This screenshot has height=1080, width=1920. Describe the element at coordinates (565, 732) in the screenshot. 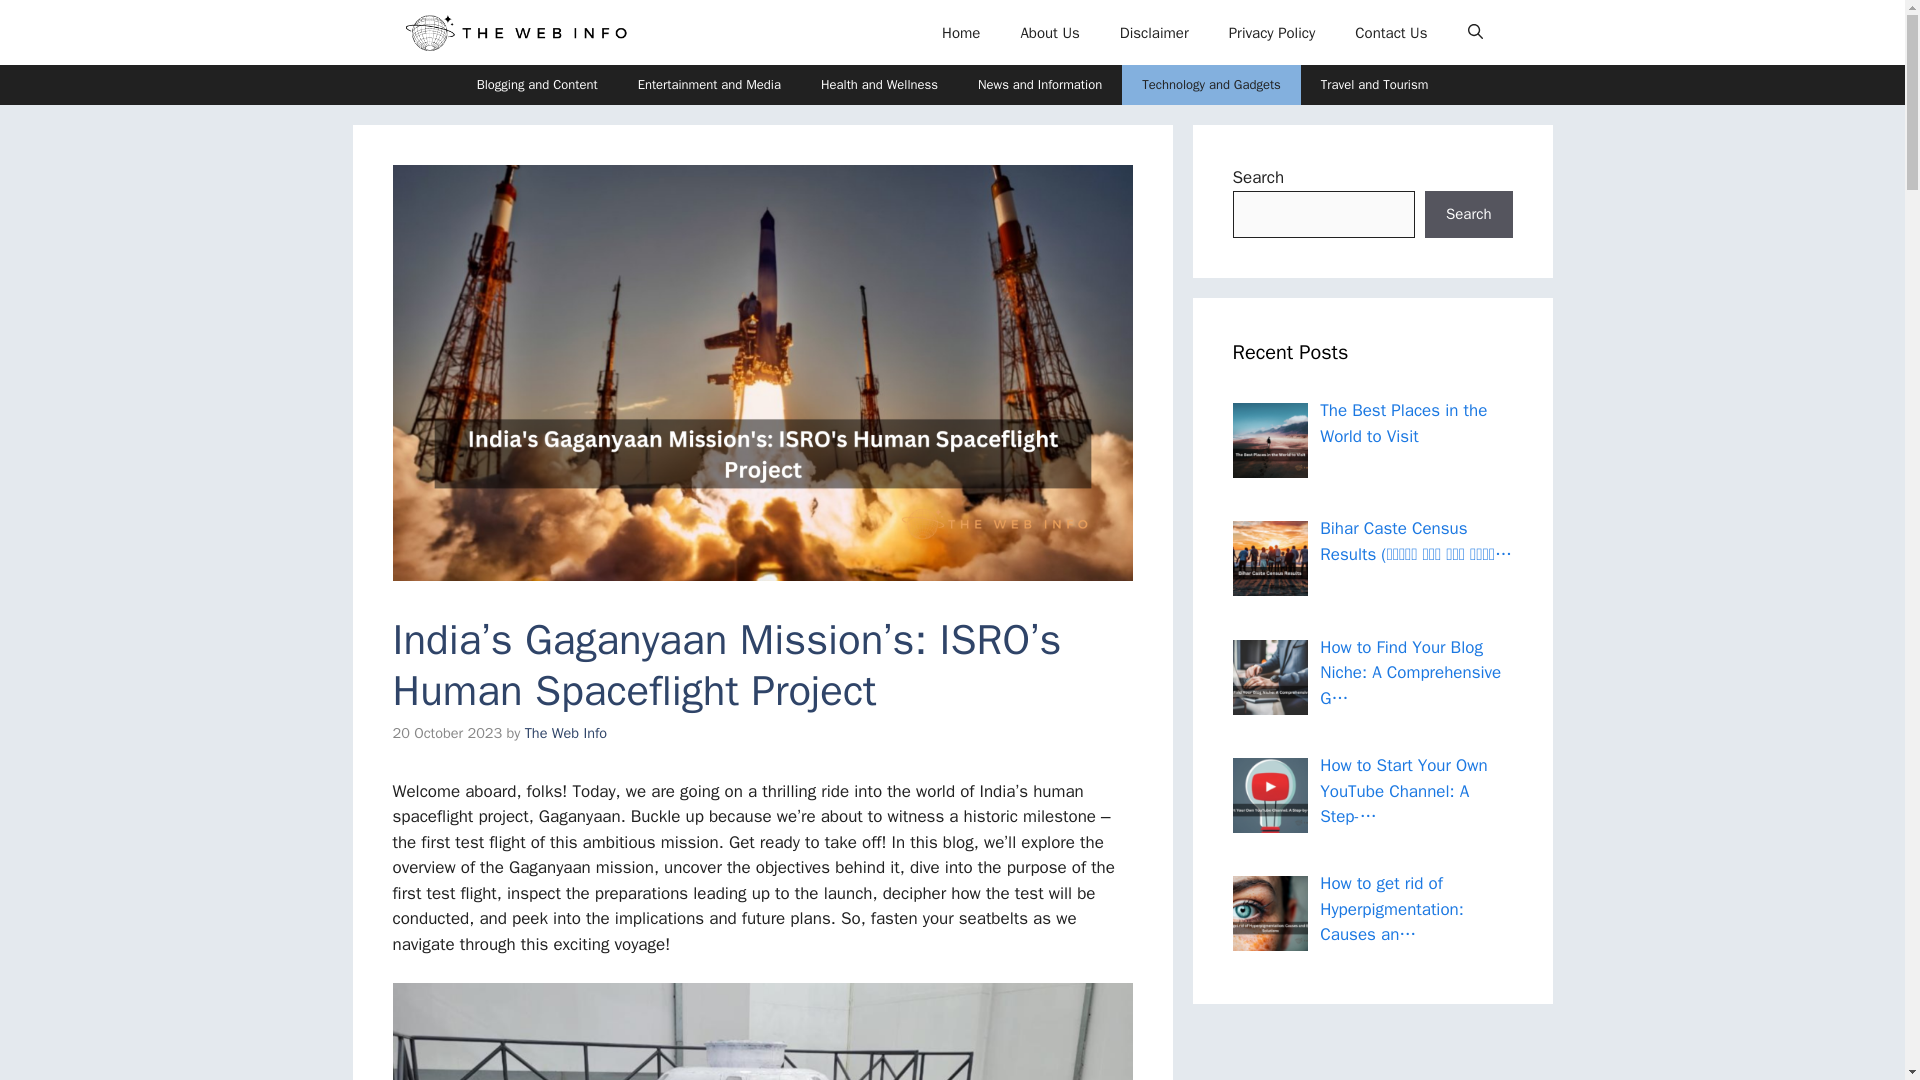

I see `The Web Info` at that location.